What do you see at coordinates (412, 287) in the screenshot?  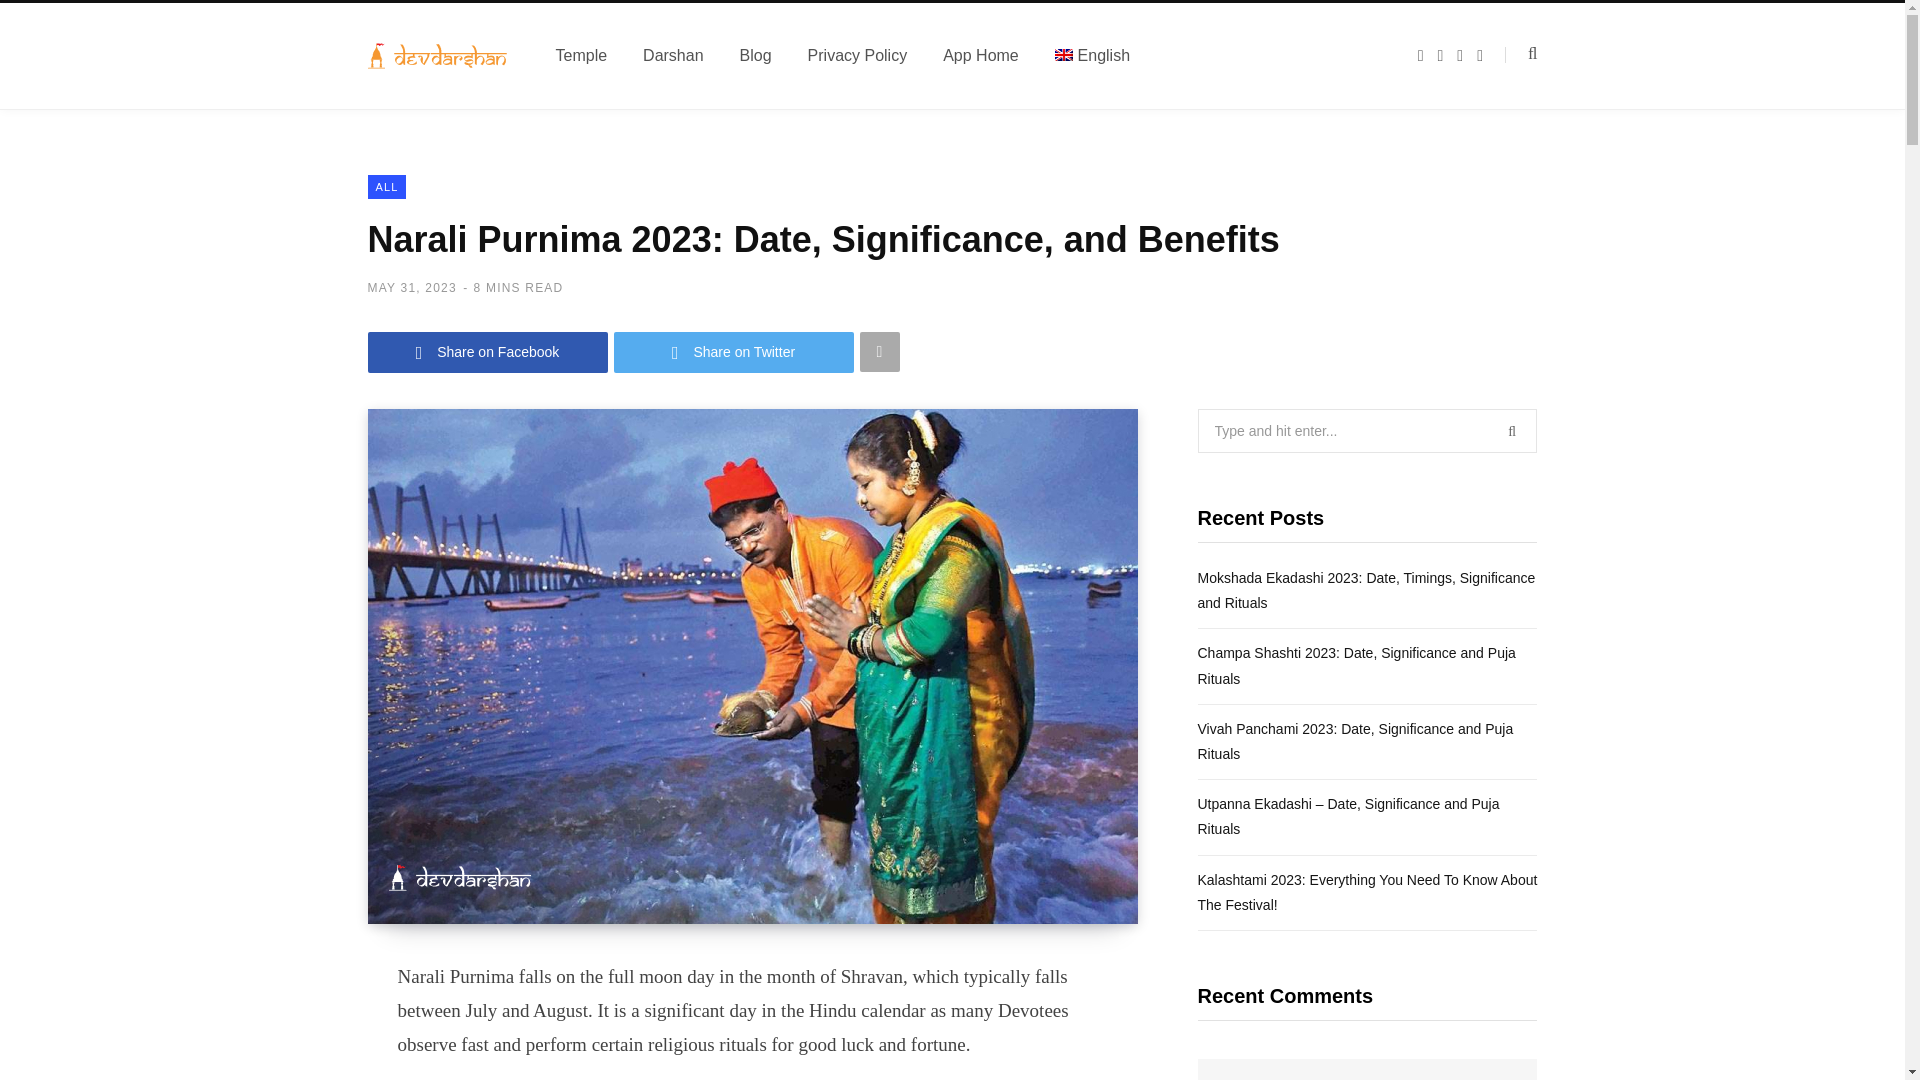 I see `MAY 31, 2023` at bounding box center [412, 287].